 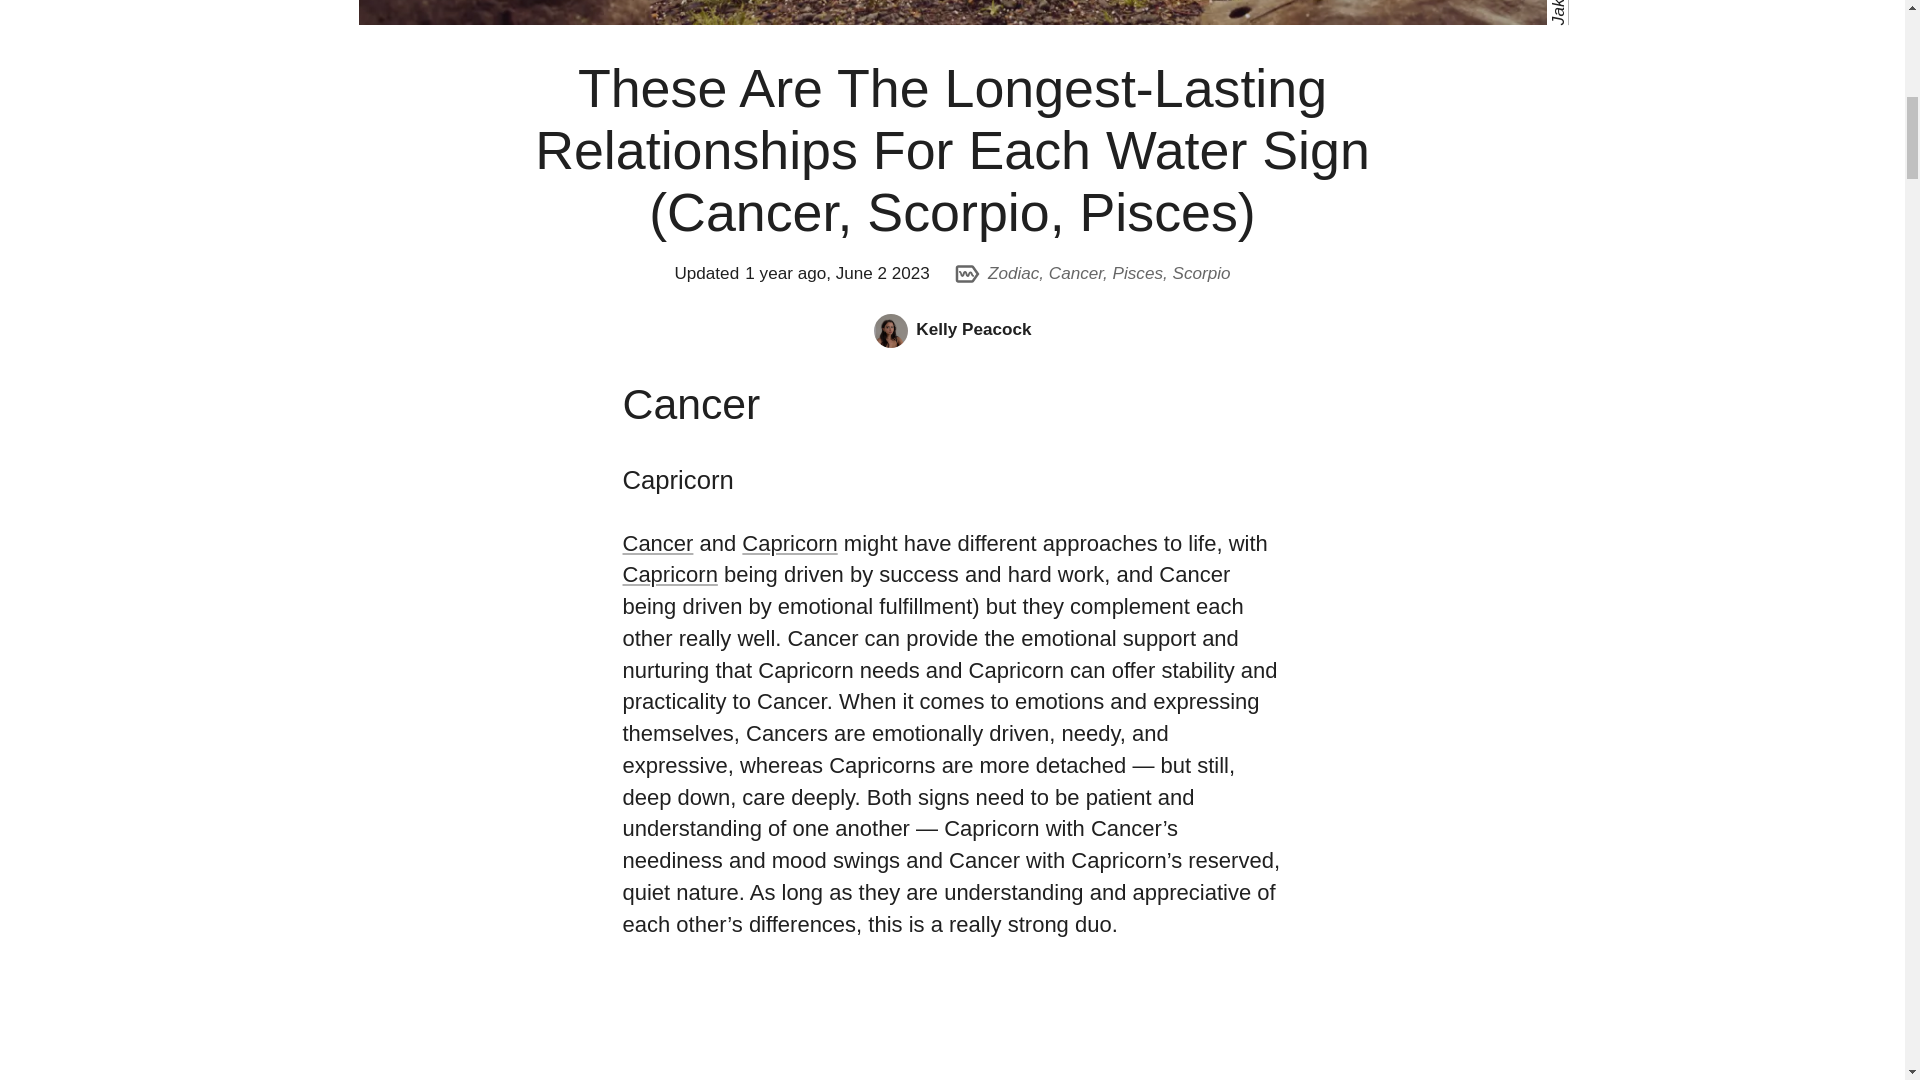 I want to click on Capricorn, so click(x=789, y=544).